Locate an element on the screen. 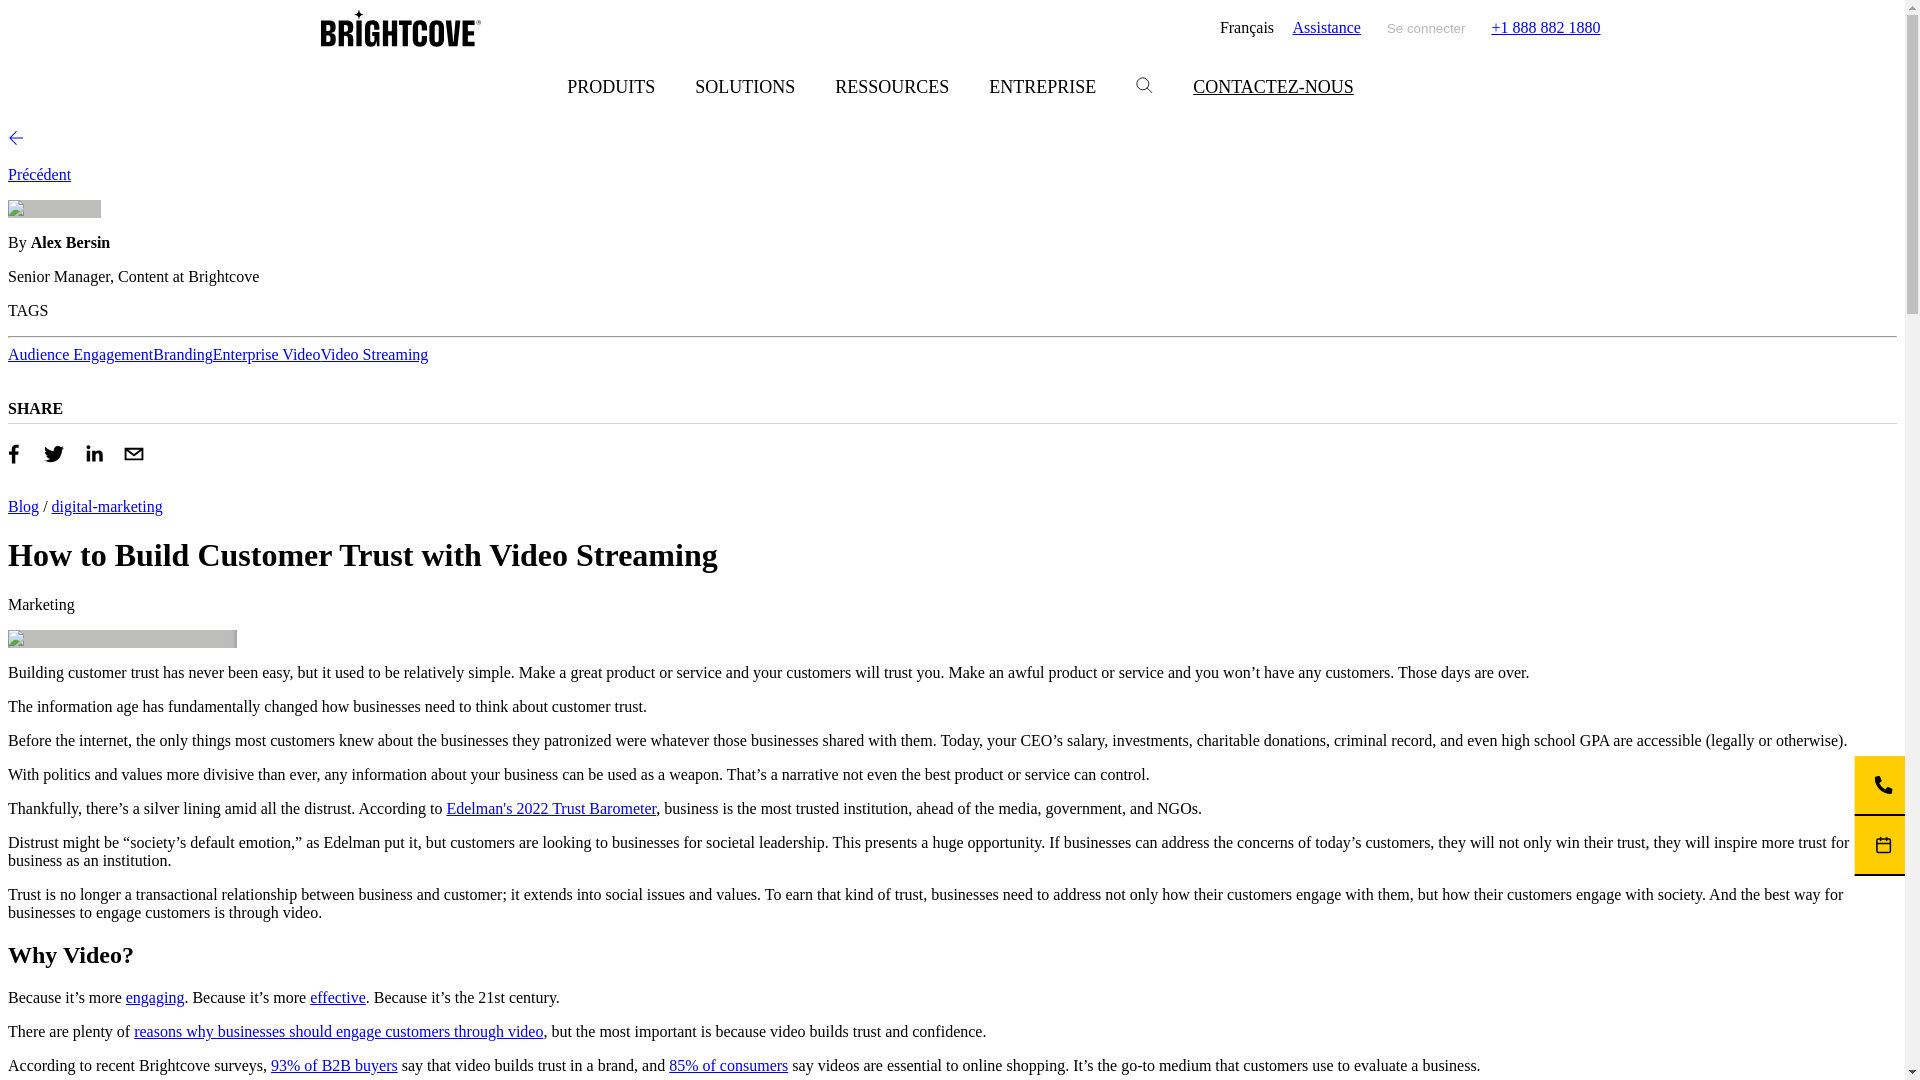 The image size is (1920, 1080). Branding is located at coordinates (183, 354).